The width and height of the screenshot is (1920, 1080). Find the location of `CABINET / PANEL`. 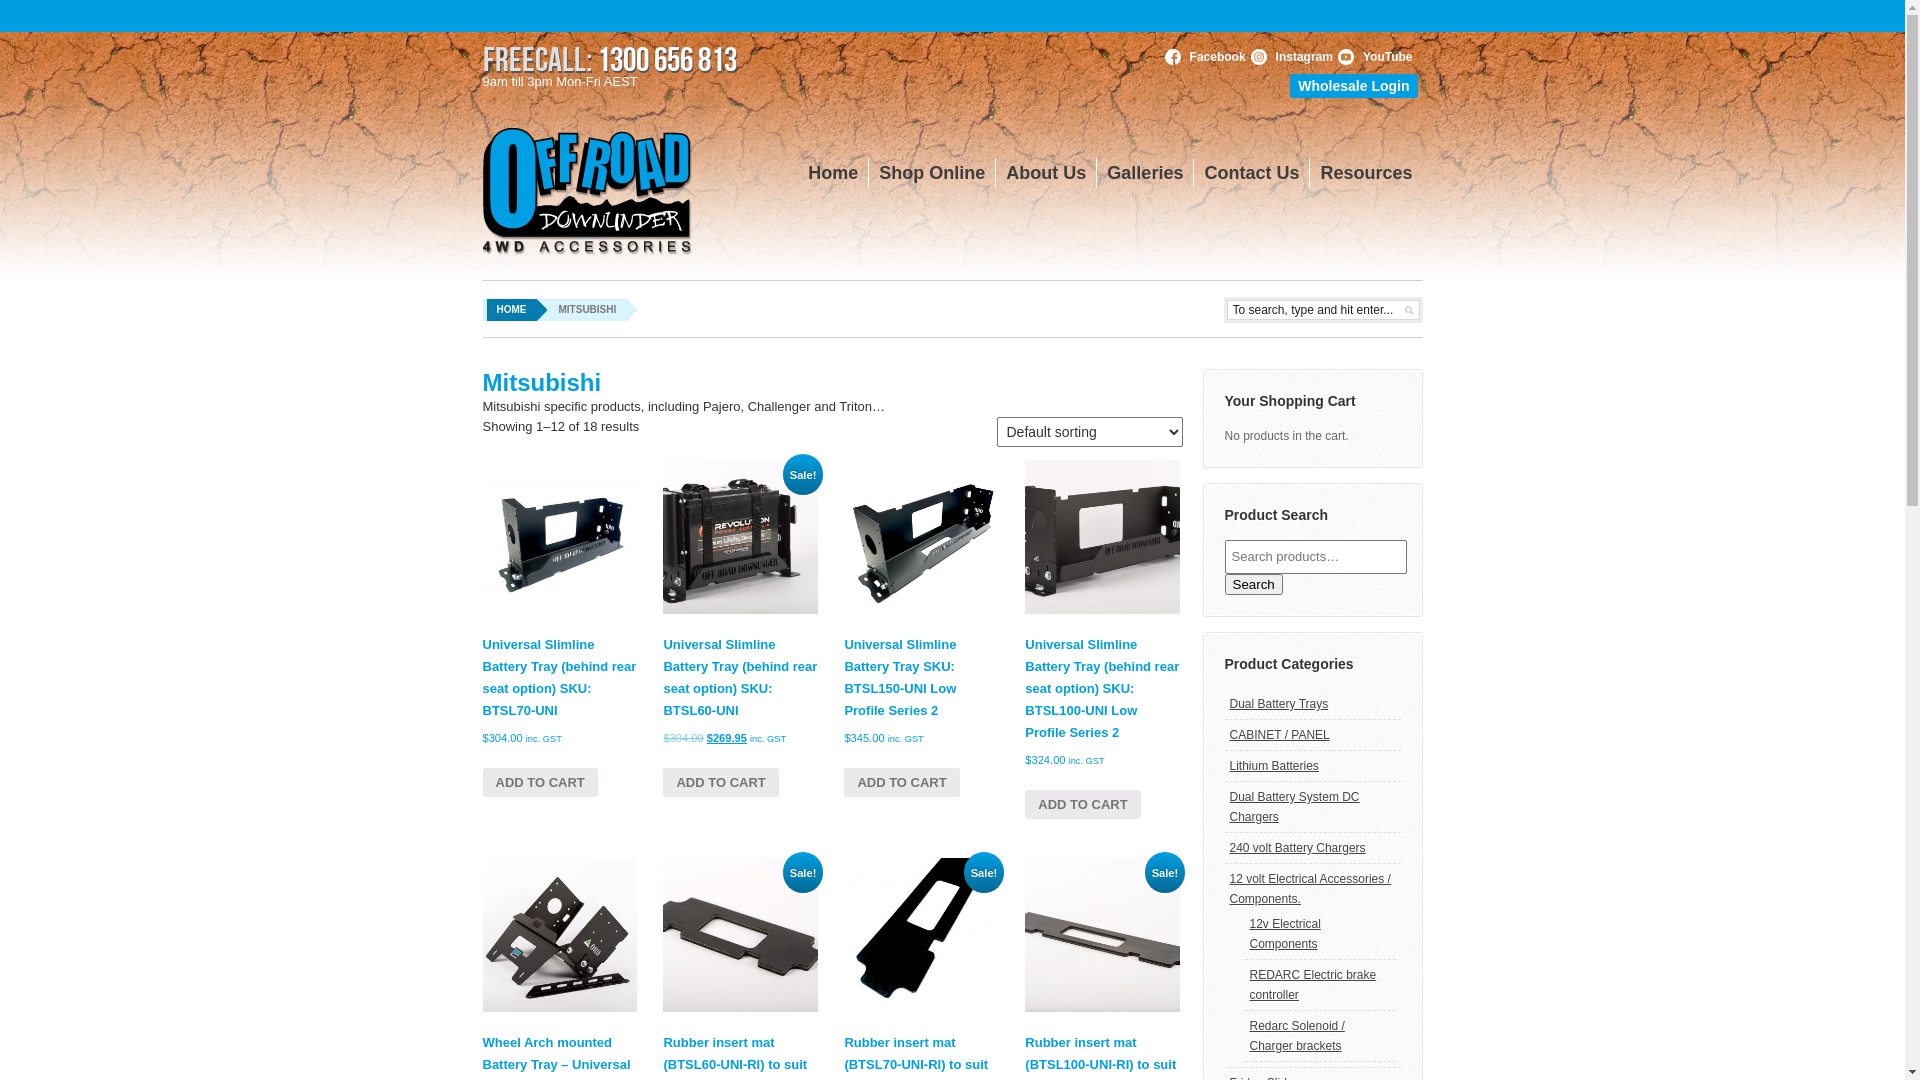

CABINET / PANEL is located at coordinates (1280, 735).